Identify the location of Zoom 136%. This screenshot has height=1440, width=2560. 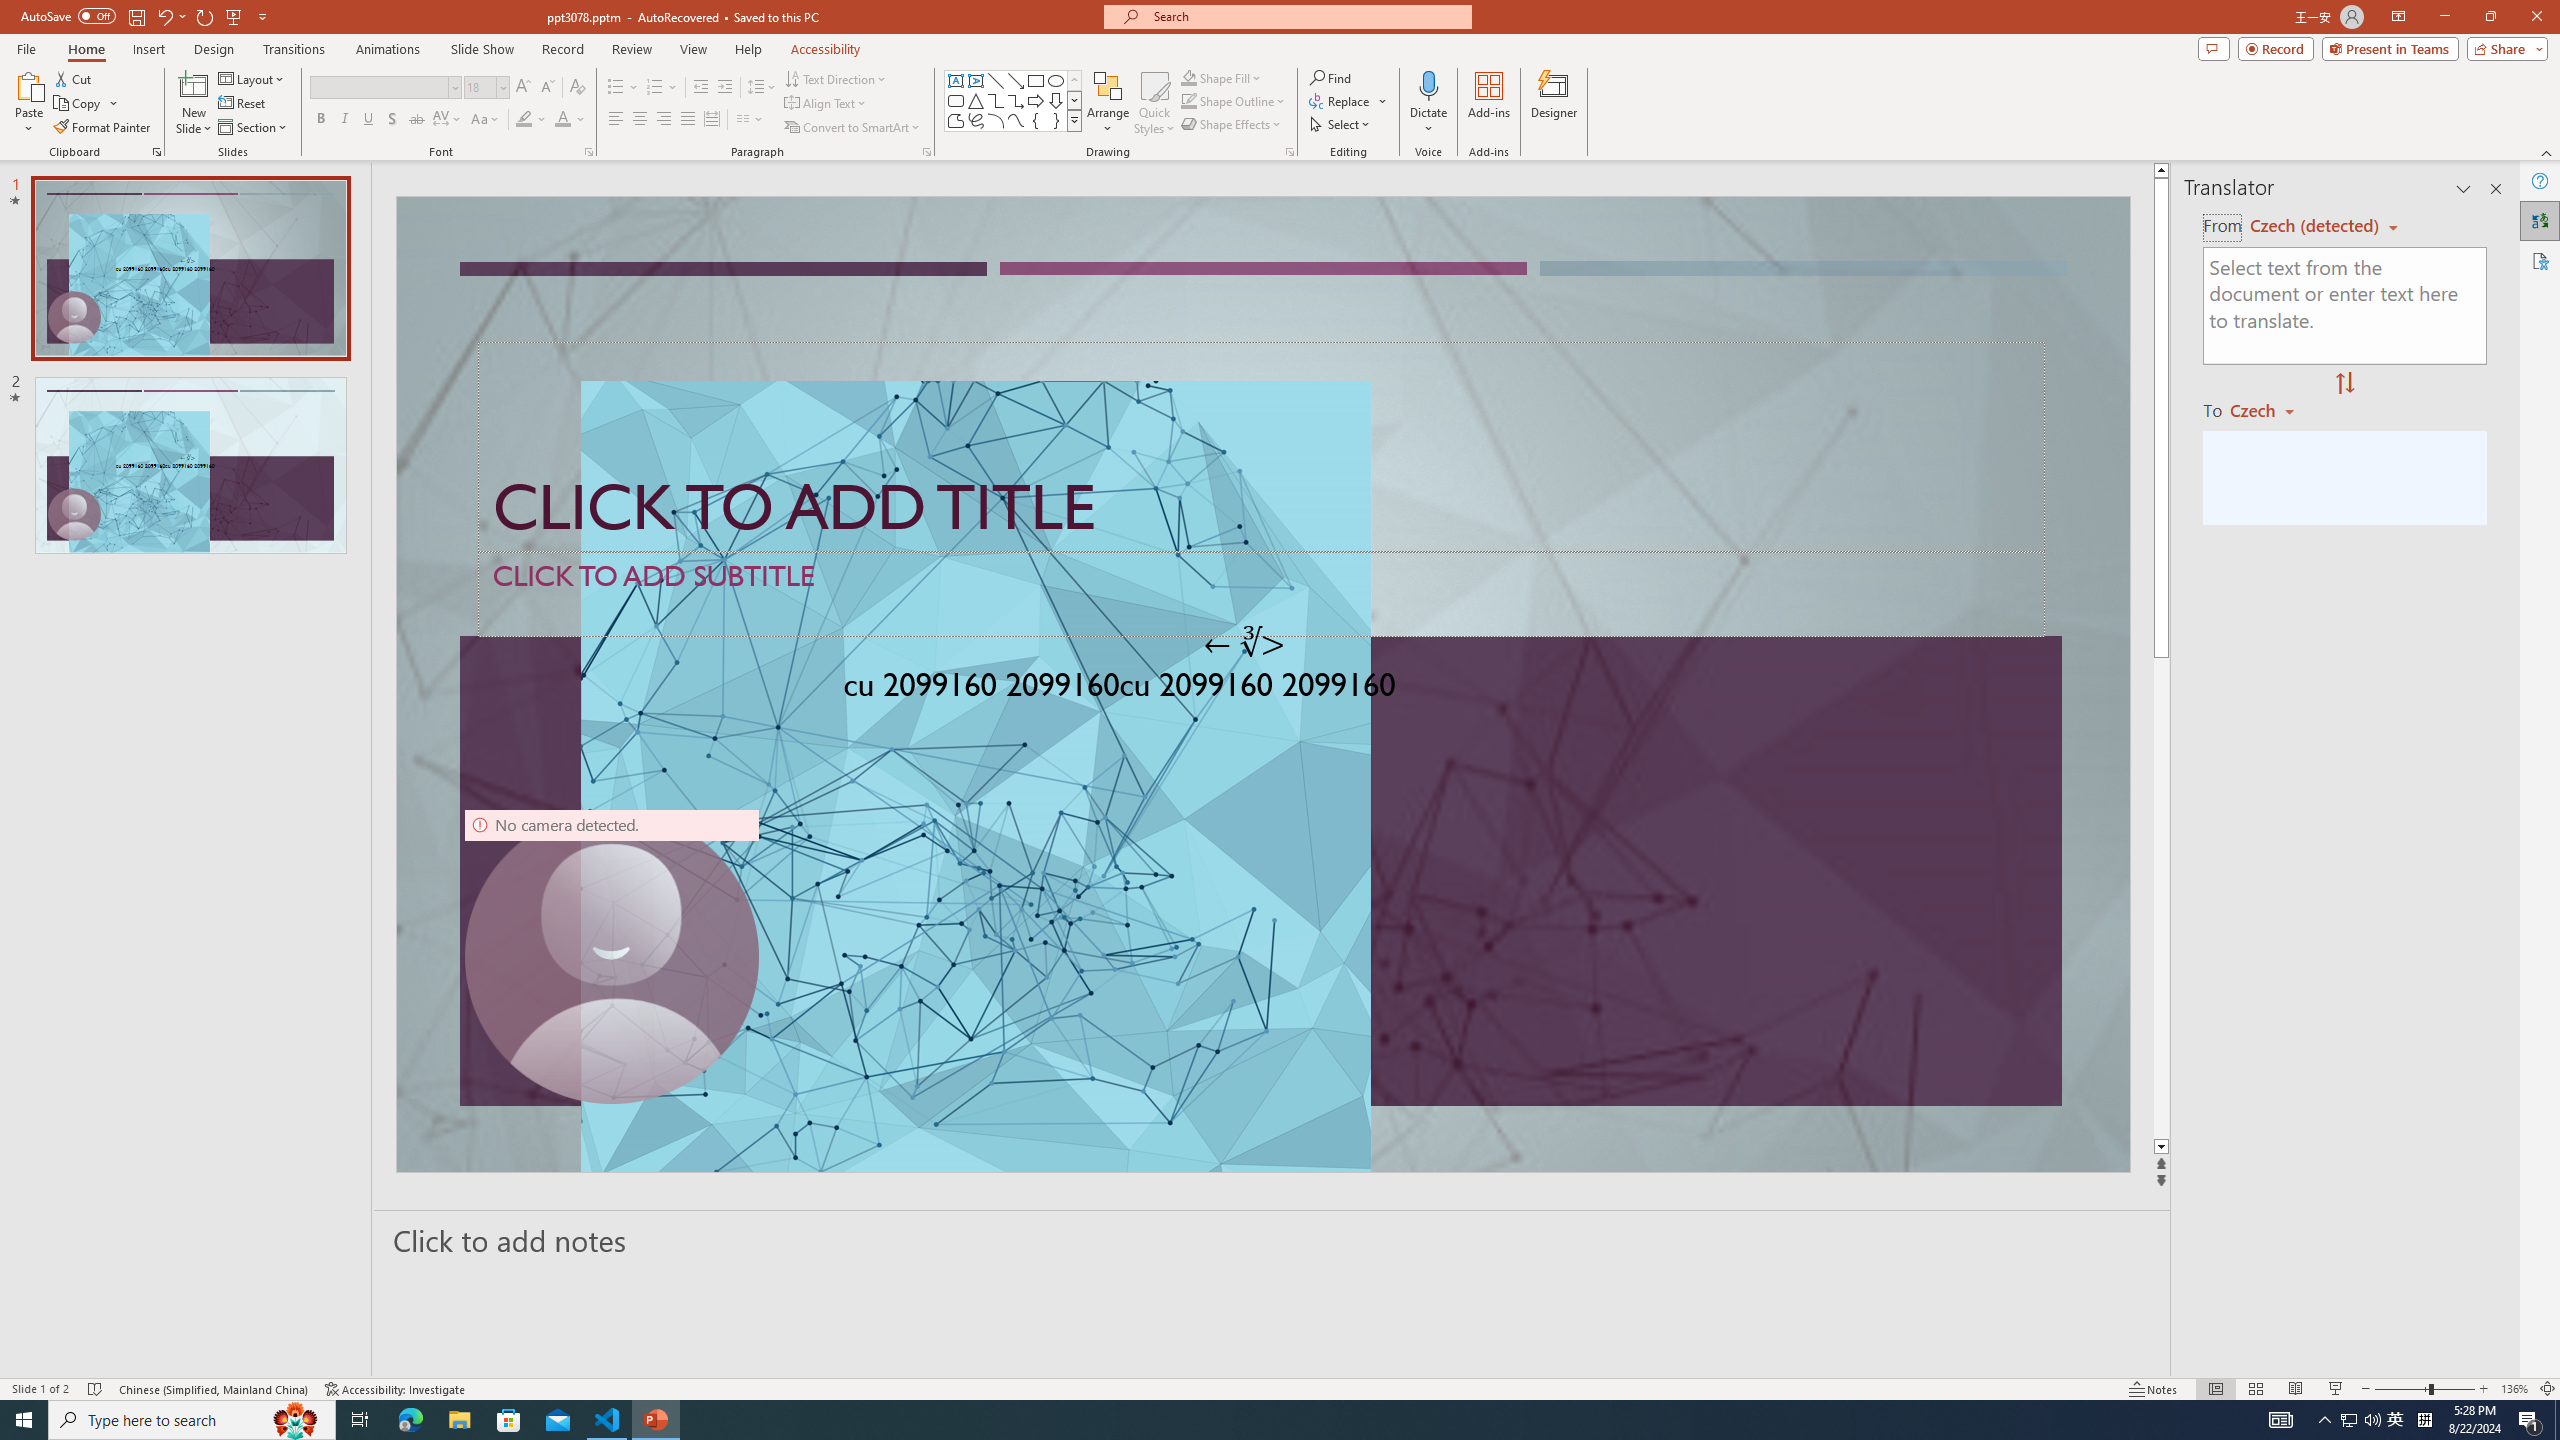
(2514, 1389).